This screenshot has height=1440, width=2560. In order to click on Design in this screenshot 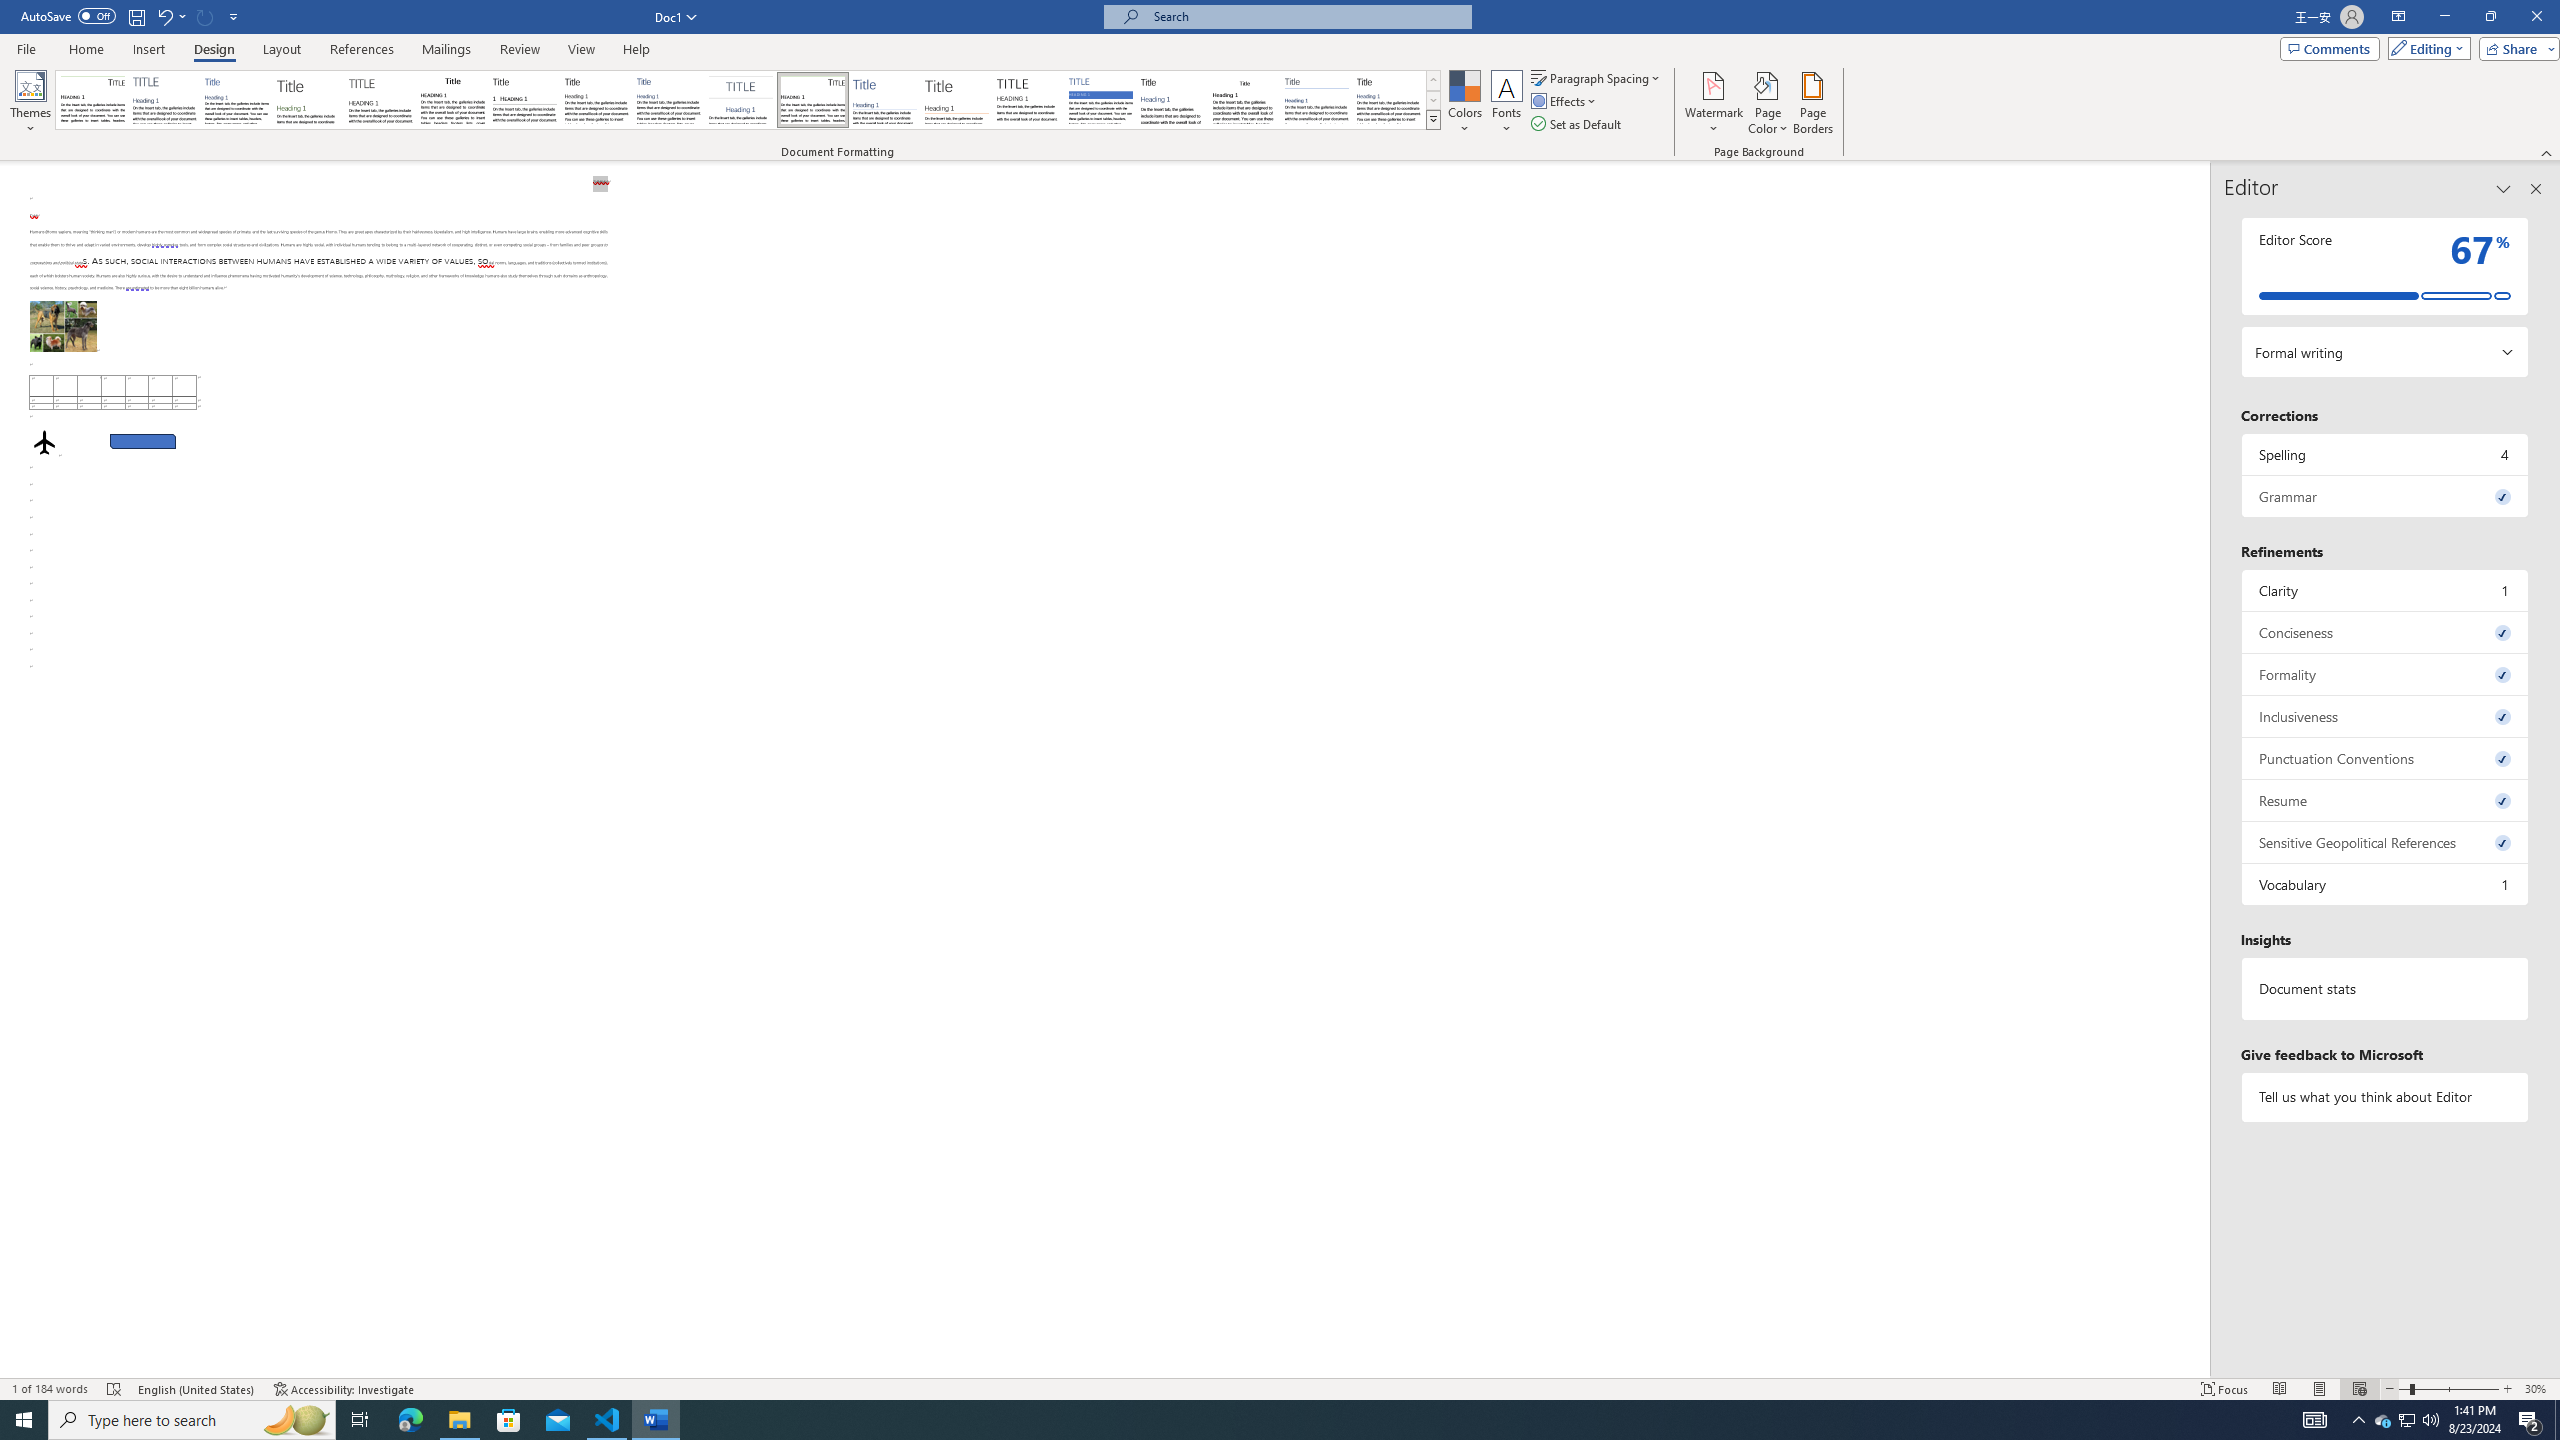, I will do `click(214, 49)`.